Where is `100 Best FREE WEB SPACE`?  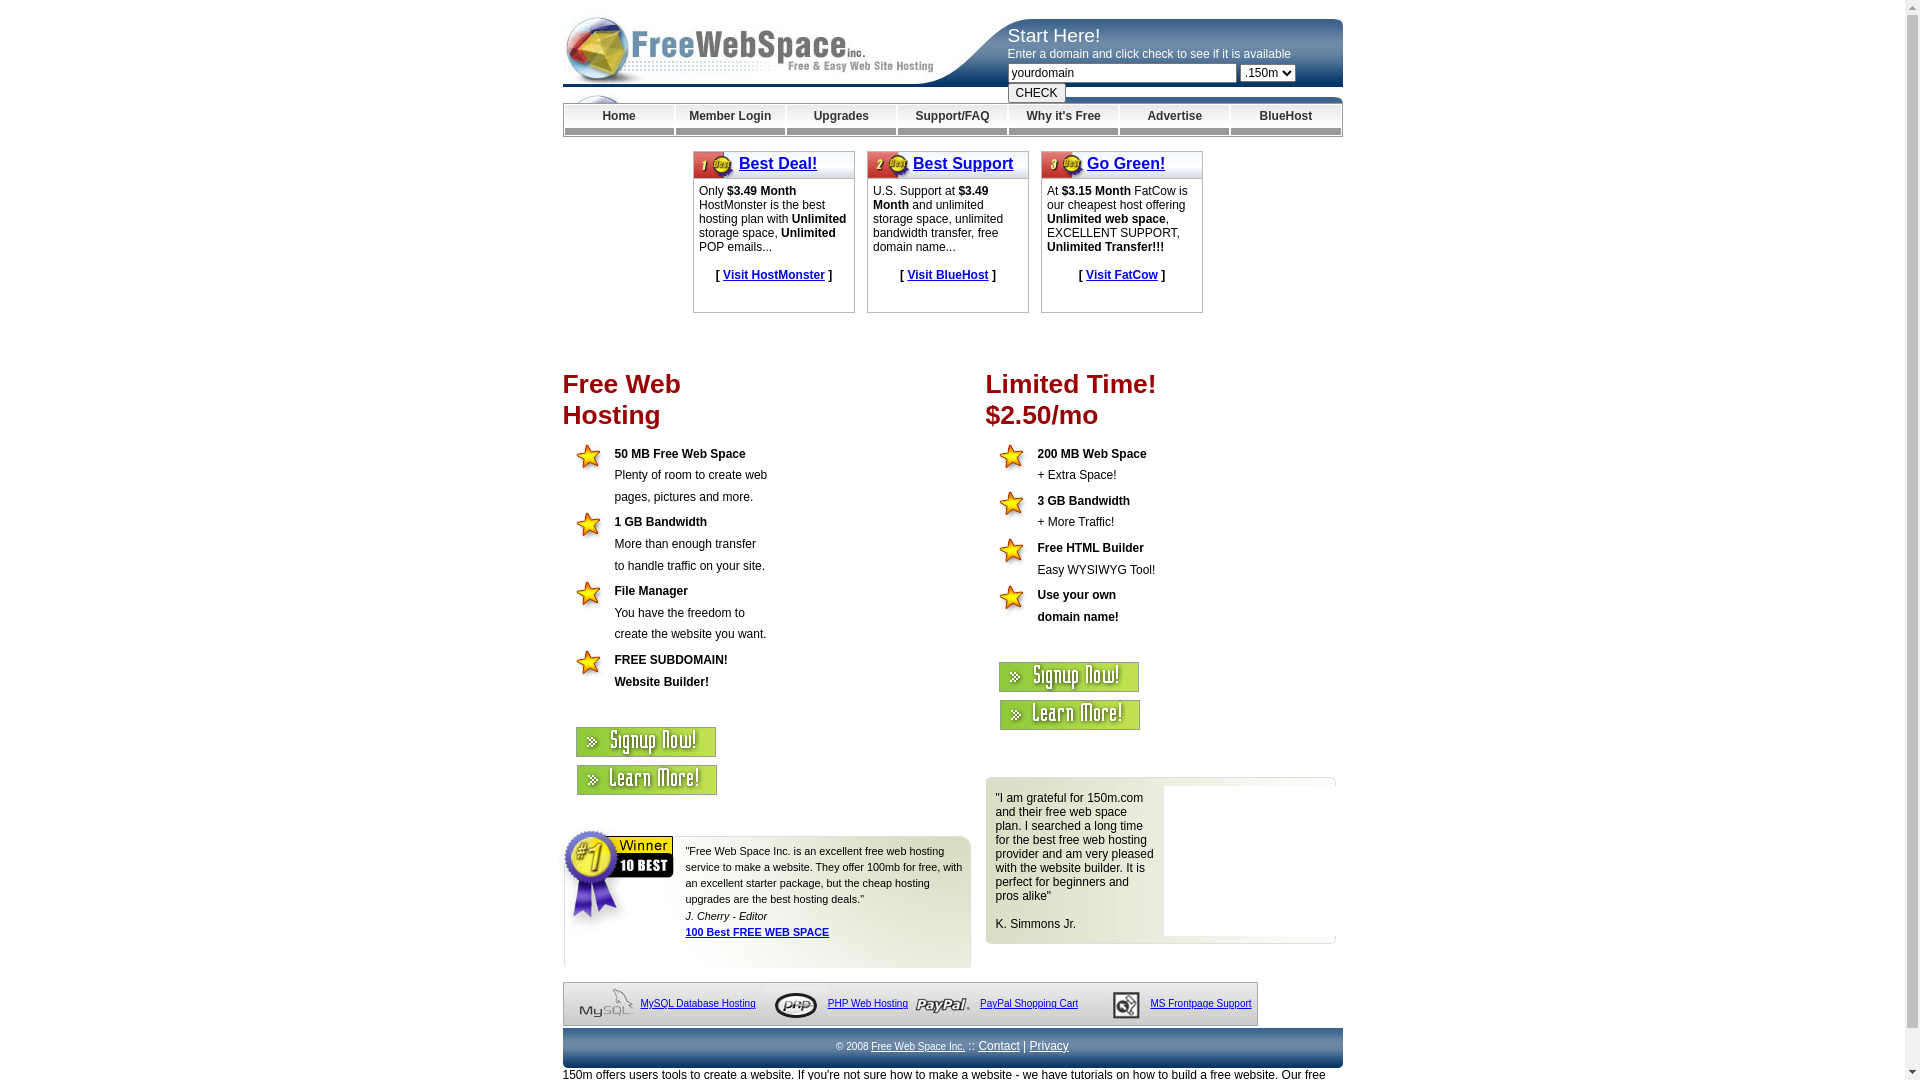
100 Best FREE WEB SPACE is located at coordinates (758, 932).